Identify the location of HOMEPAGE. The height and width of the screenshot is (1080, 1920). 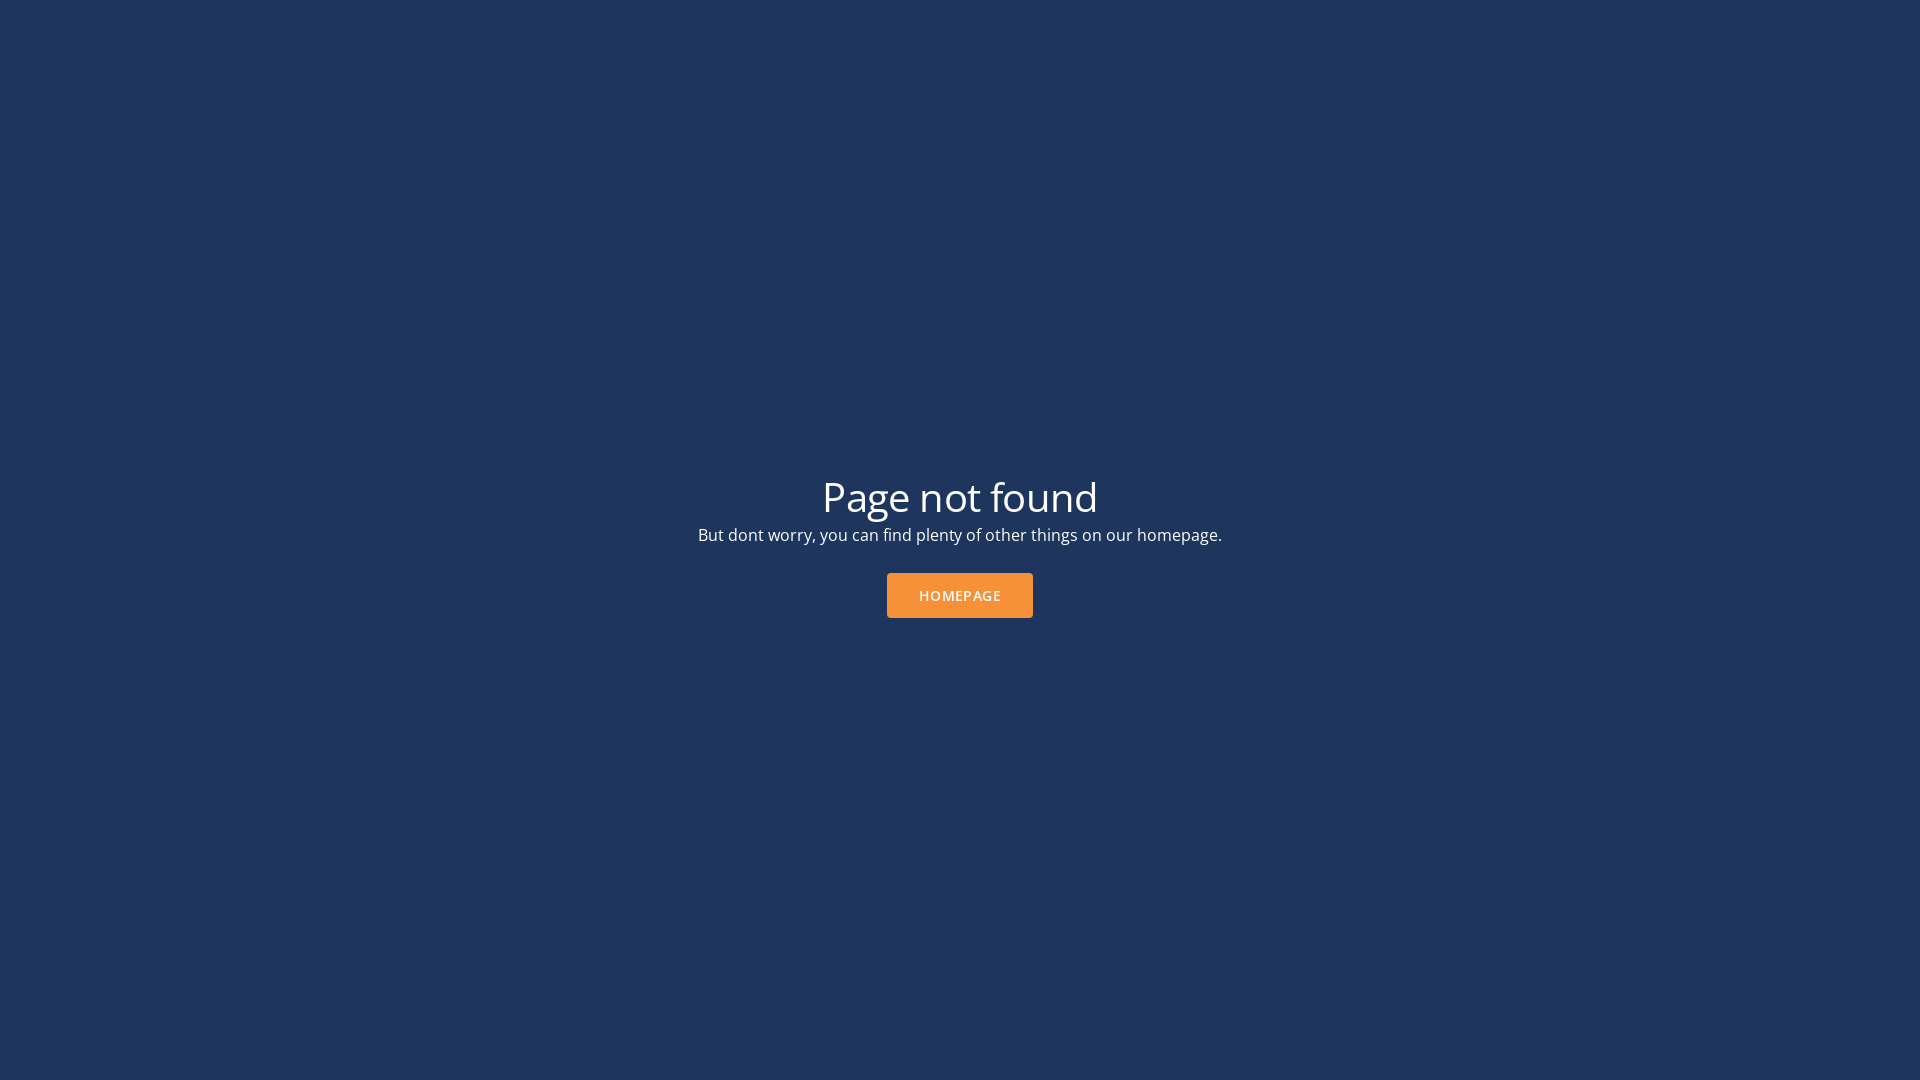
(960, 596).